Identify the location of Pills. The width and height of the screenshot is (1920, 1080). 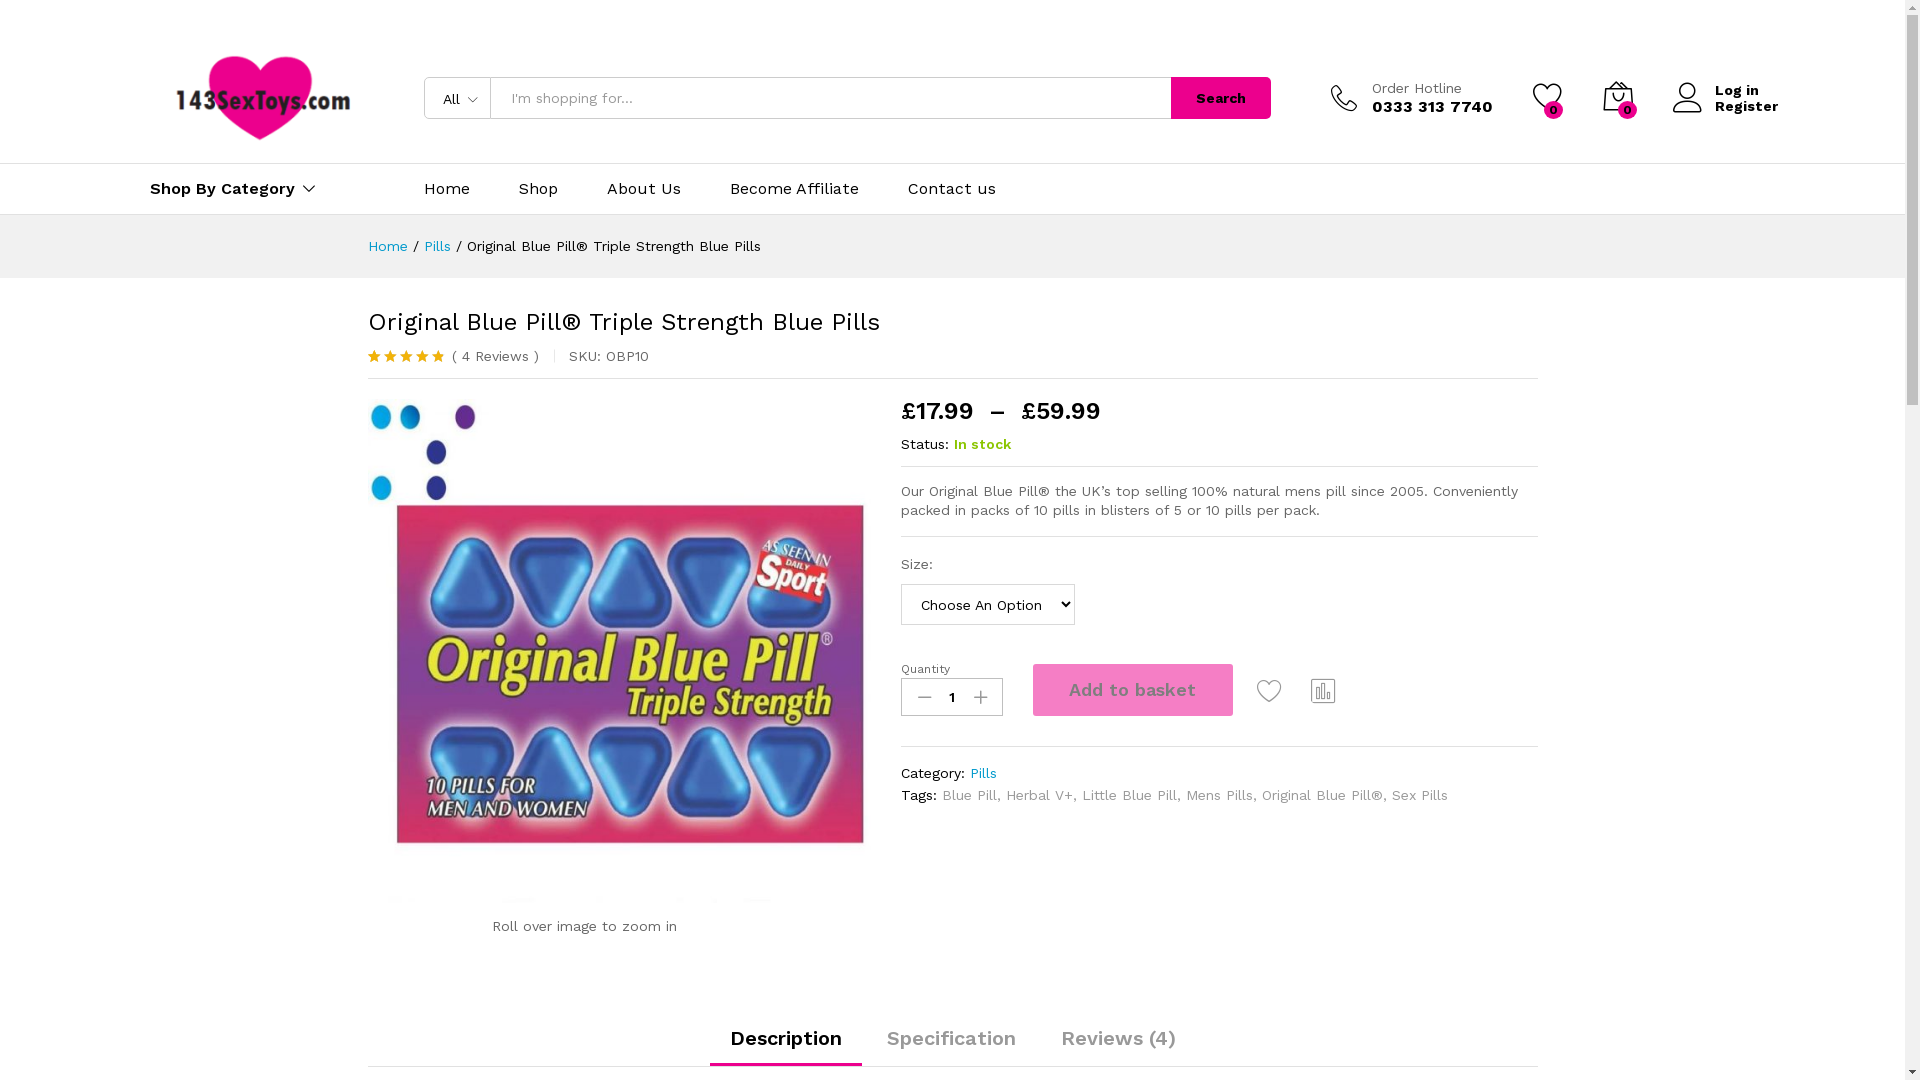
(438, 246).